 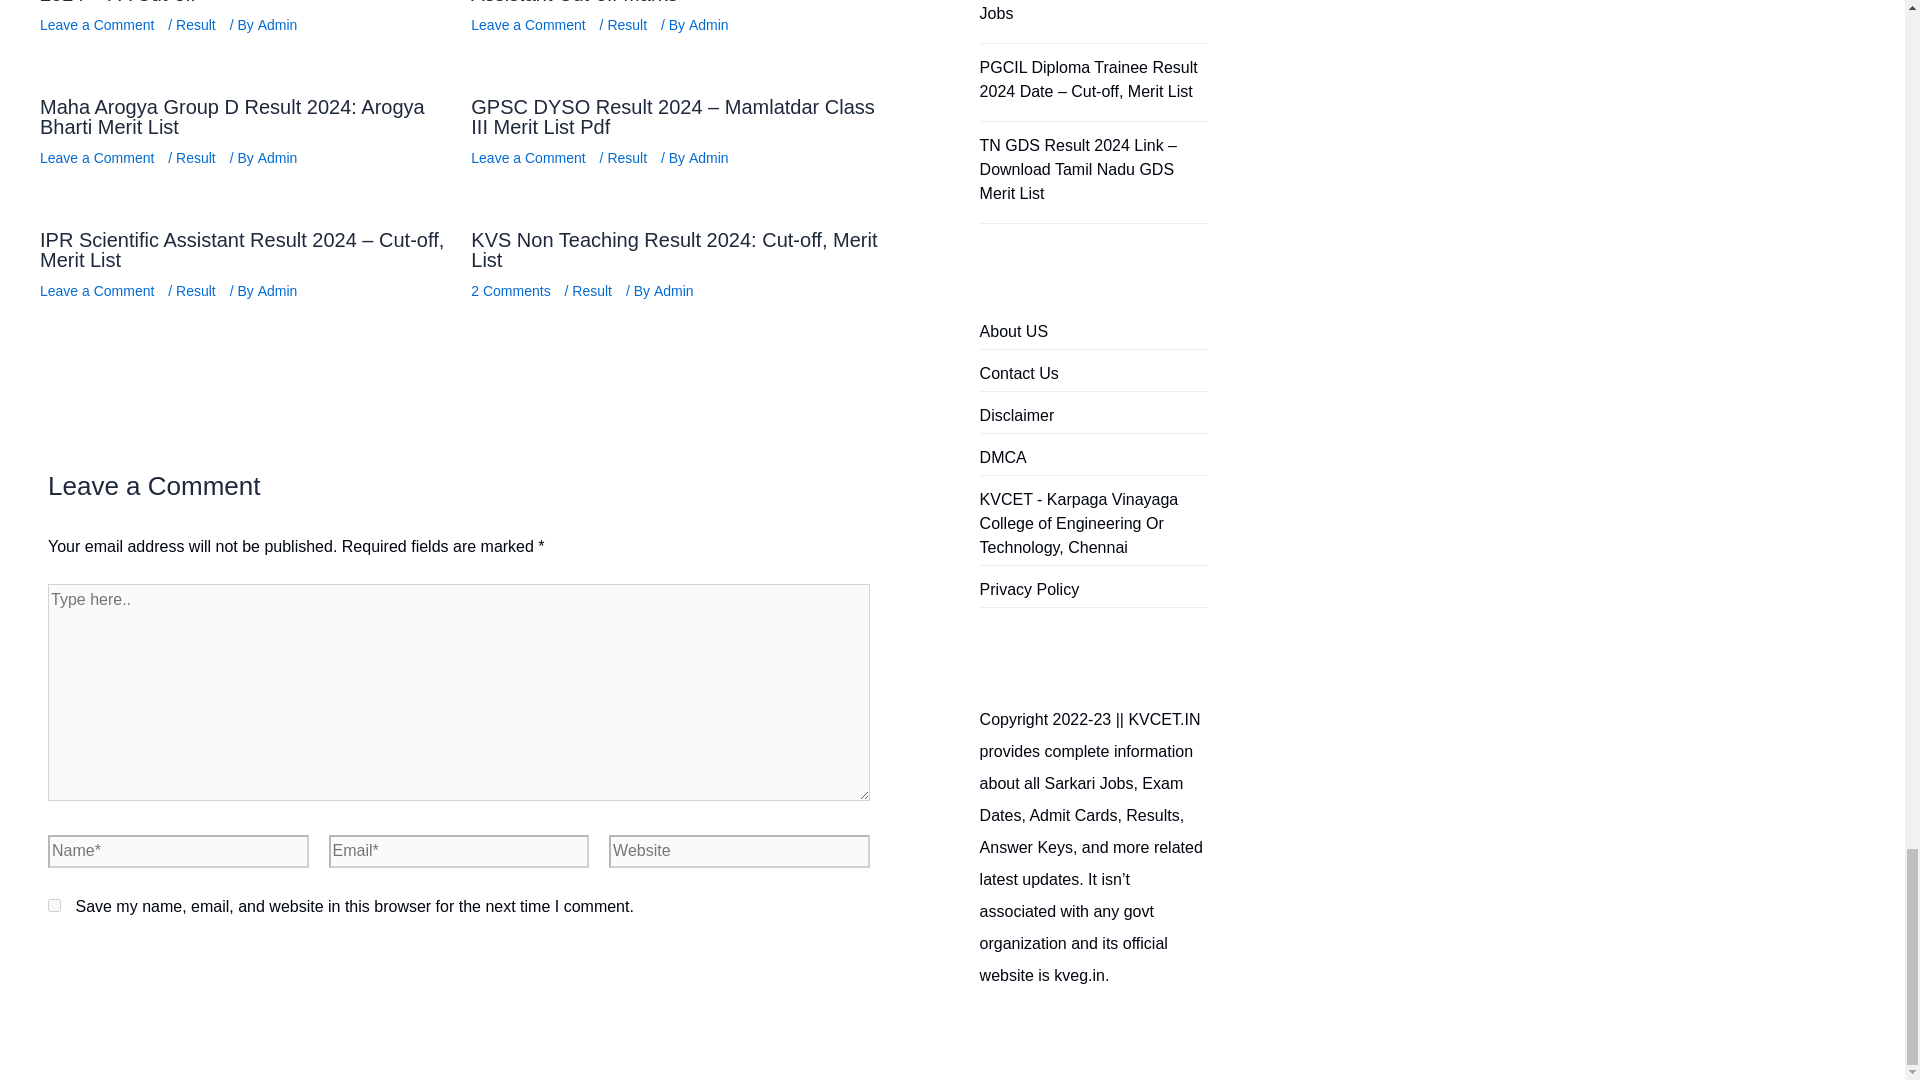 What do you see at coordinates (626, 24) in the screenshot?
I see `Result` at bounding box center [626, 24].